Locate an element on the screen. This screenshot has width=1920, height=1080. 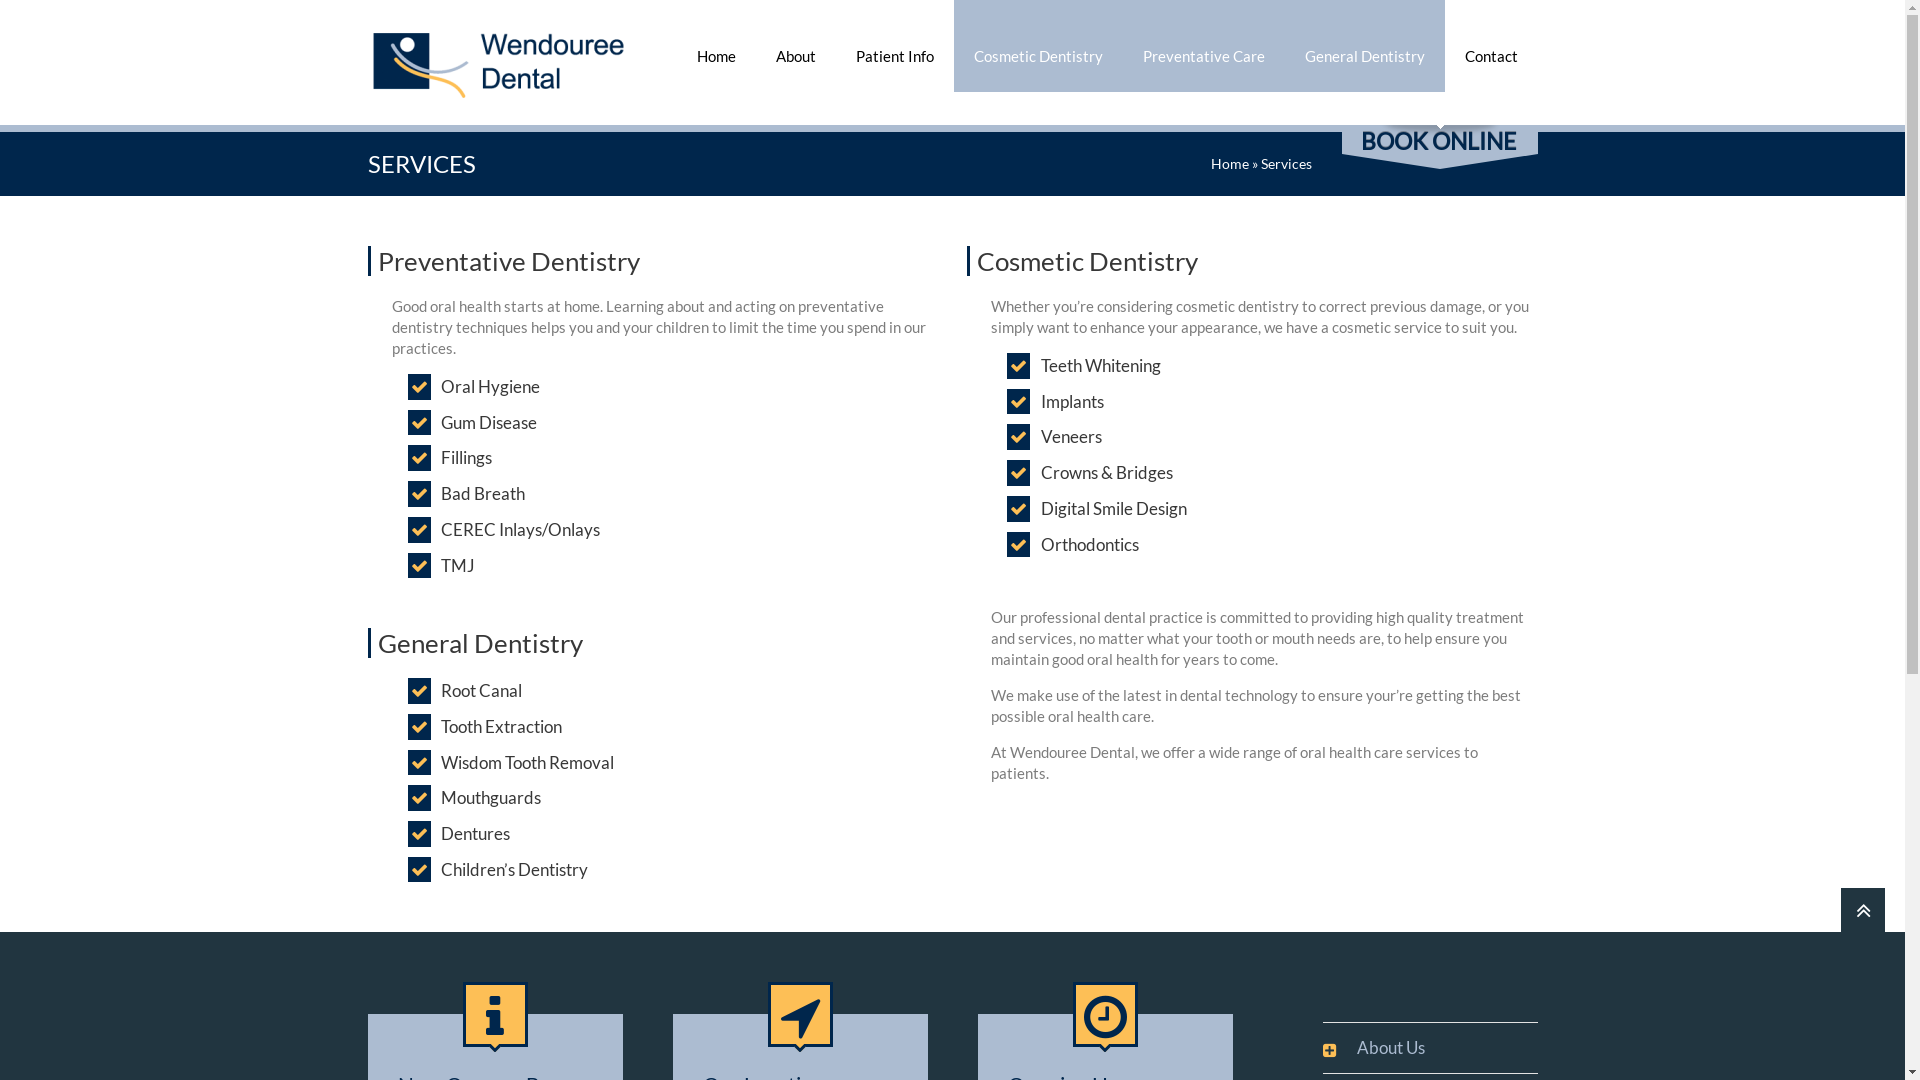
Cosmetic Dentistry is located at coordinates (1038, 46).